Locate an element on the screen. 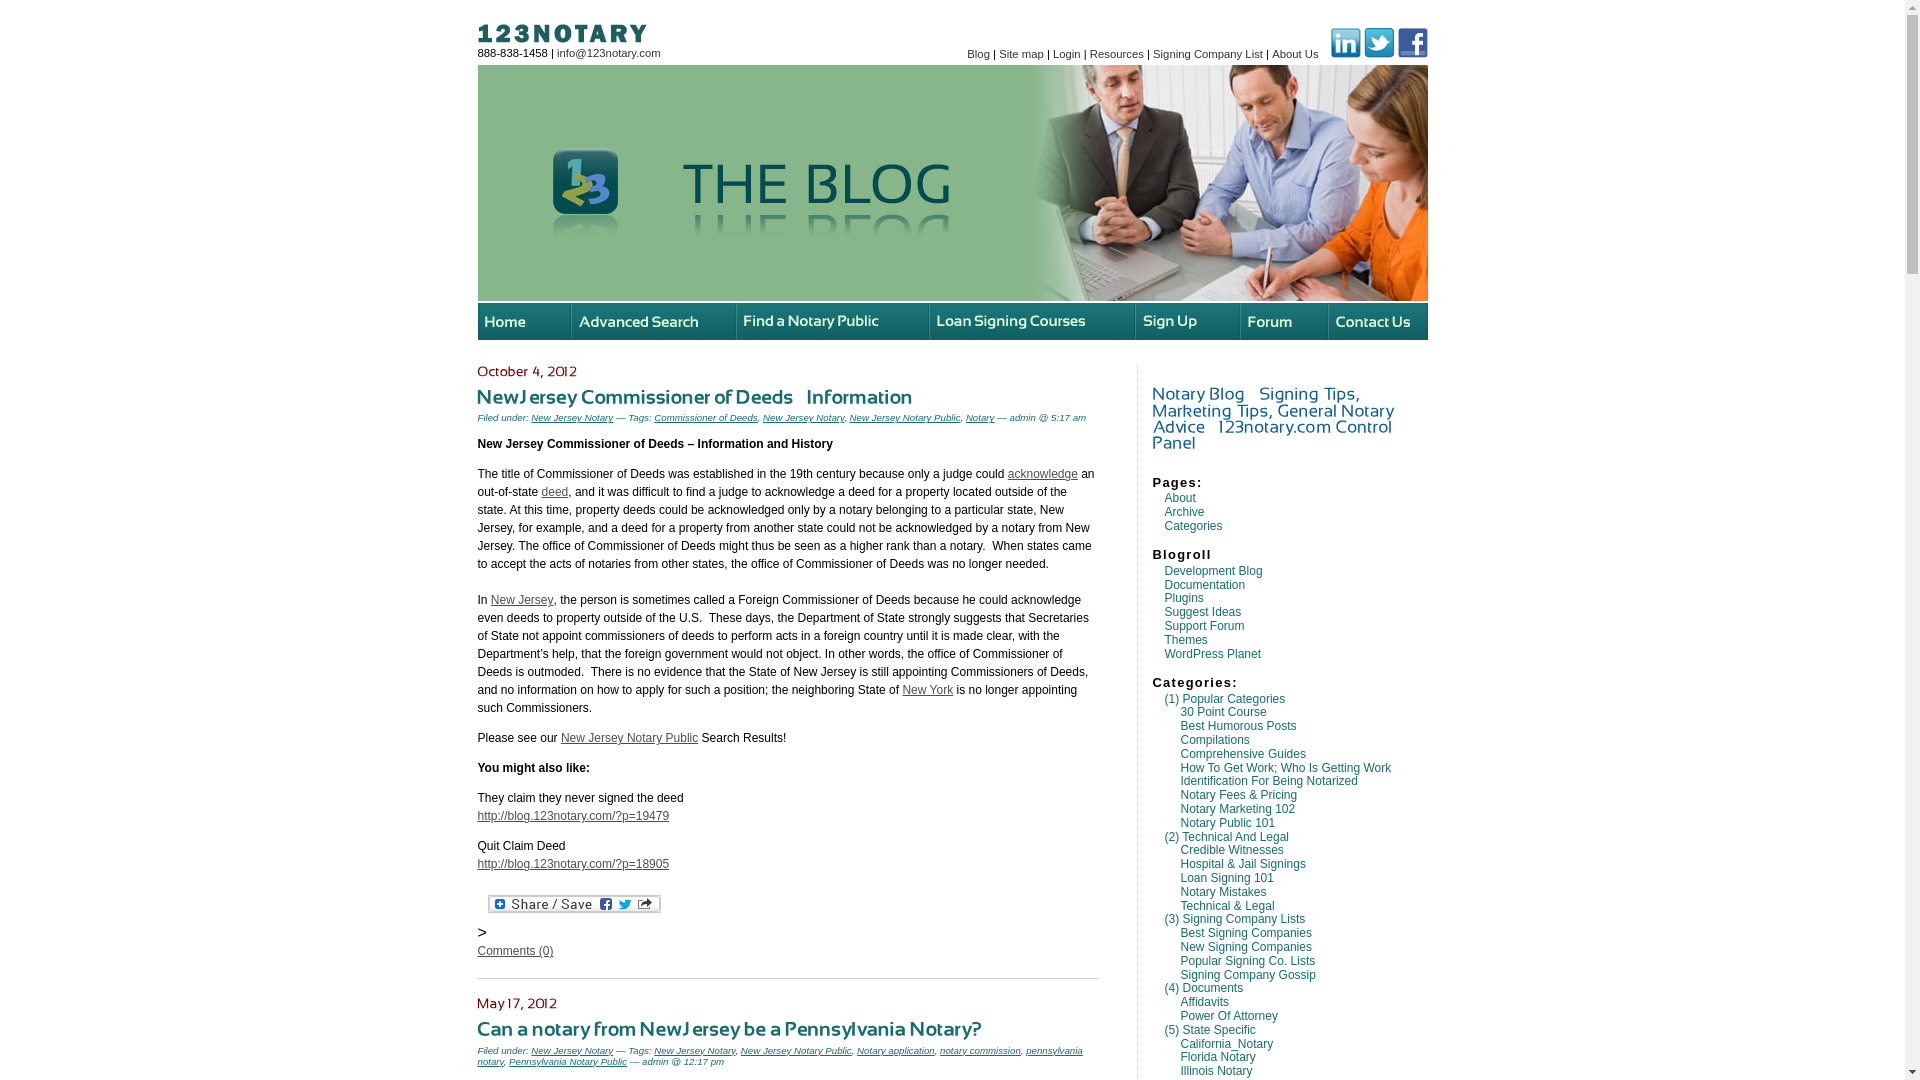  Documentation is located at coordinates (1204, 585).